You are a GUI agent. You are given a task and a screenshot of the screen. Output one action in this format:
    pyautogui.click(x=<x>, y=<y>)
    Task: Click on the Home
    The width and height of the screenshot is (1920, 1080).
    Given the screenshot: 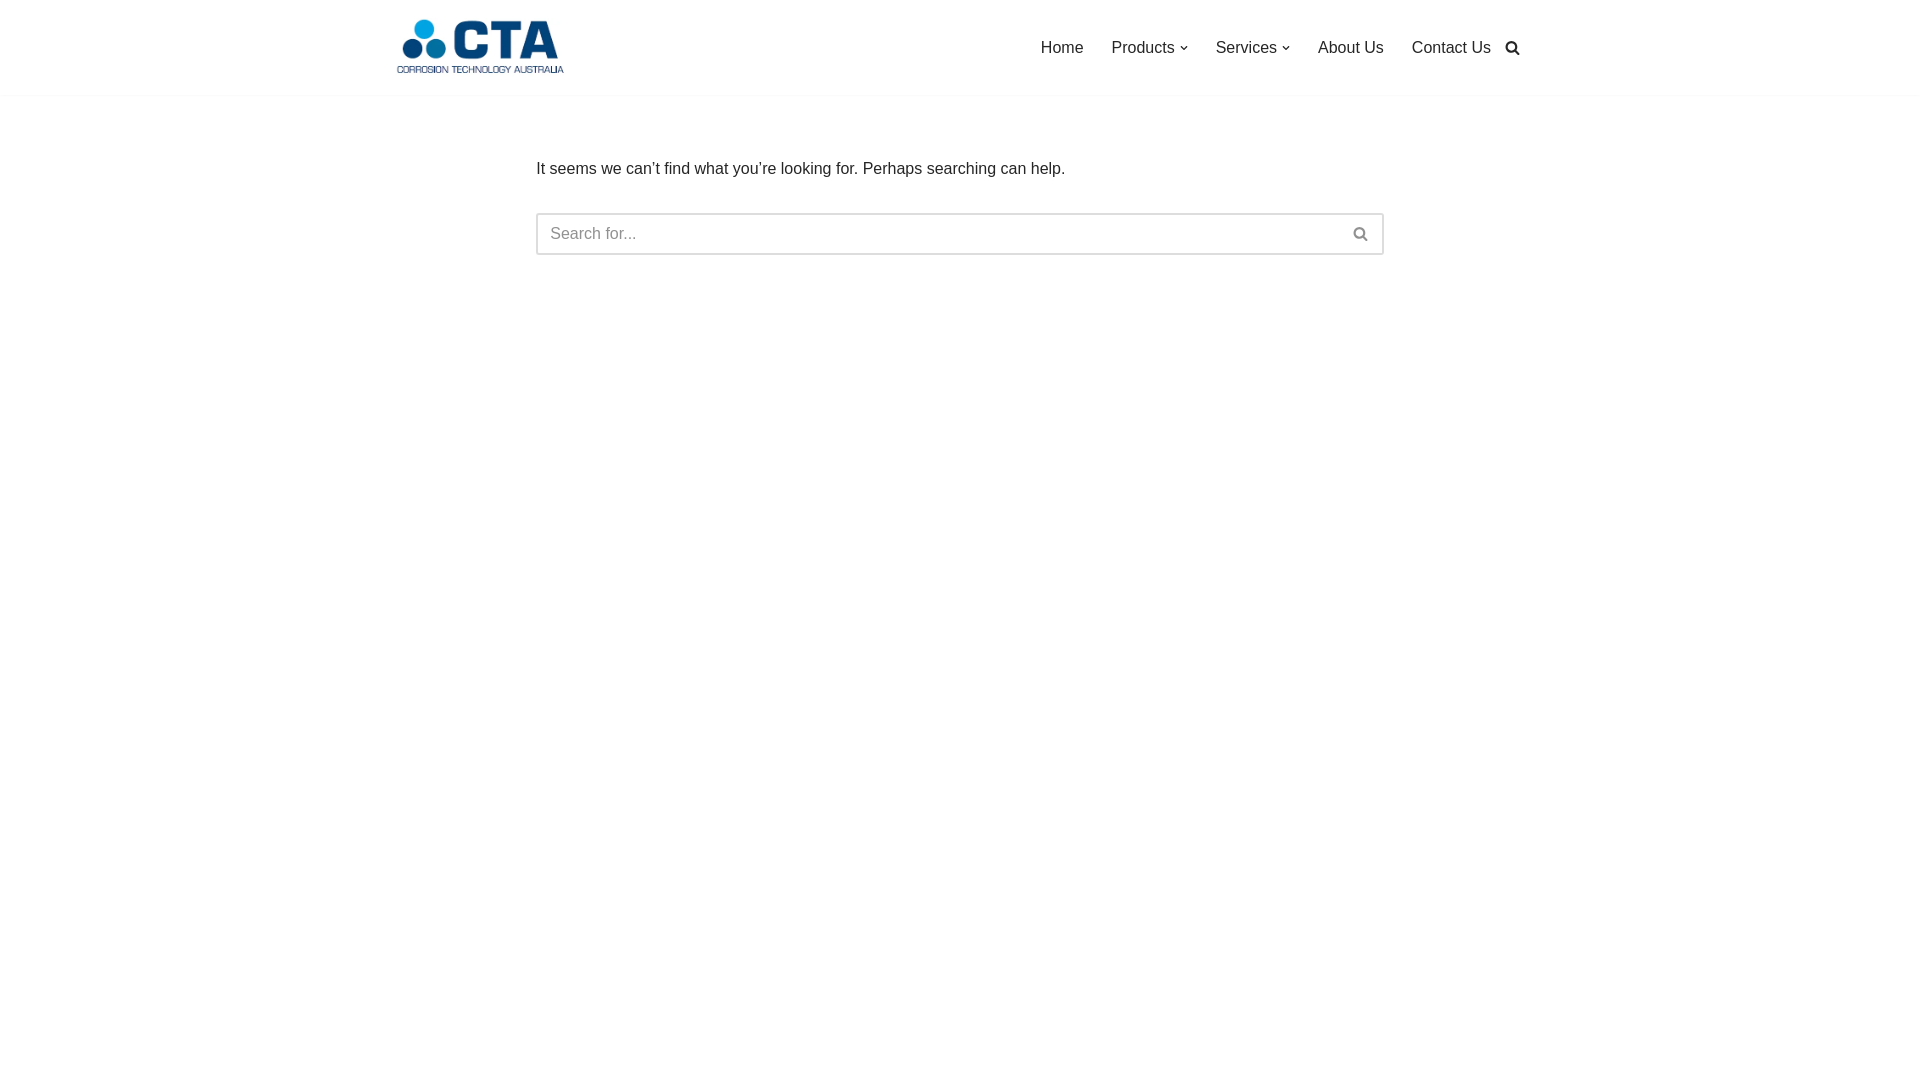 What is the action you would take?
    pyautogui.click(x=1062, y=48)
    